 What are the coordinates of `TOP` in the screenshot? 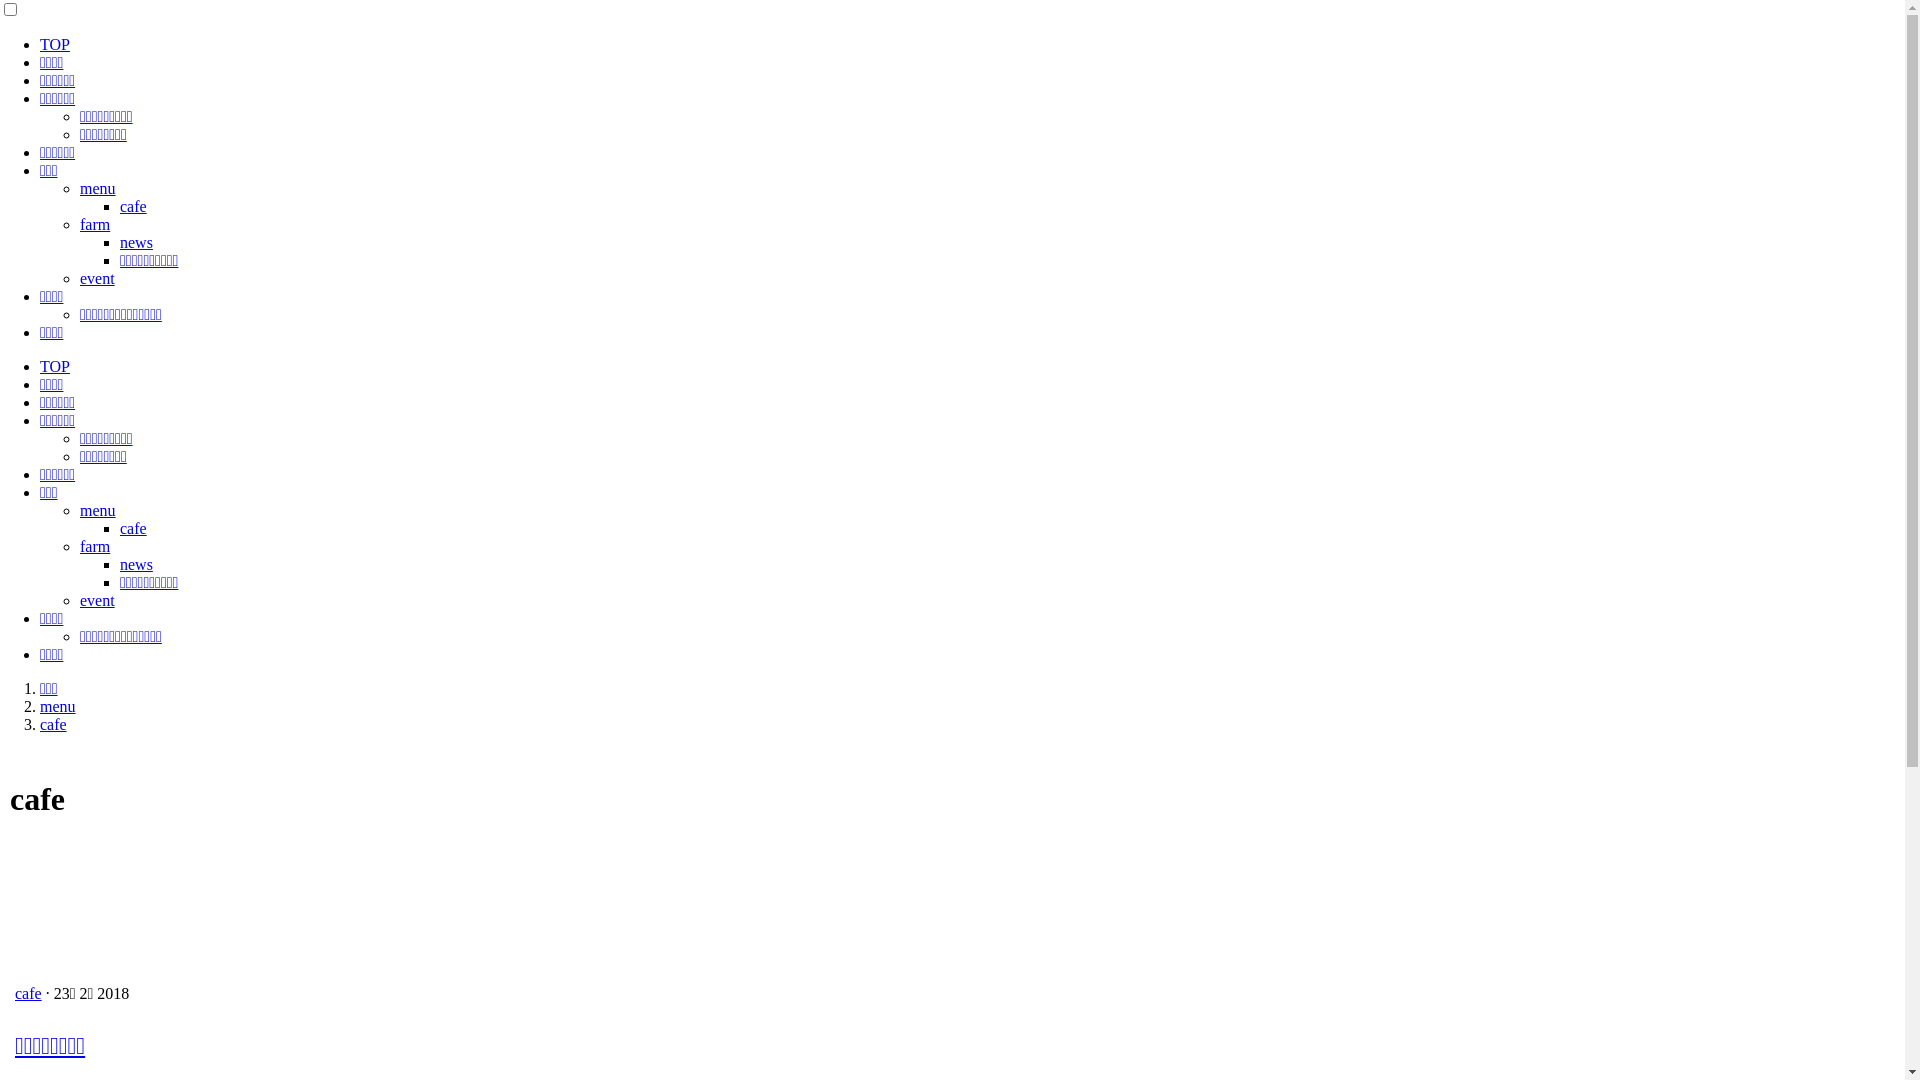 It's located at (55, 44).